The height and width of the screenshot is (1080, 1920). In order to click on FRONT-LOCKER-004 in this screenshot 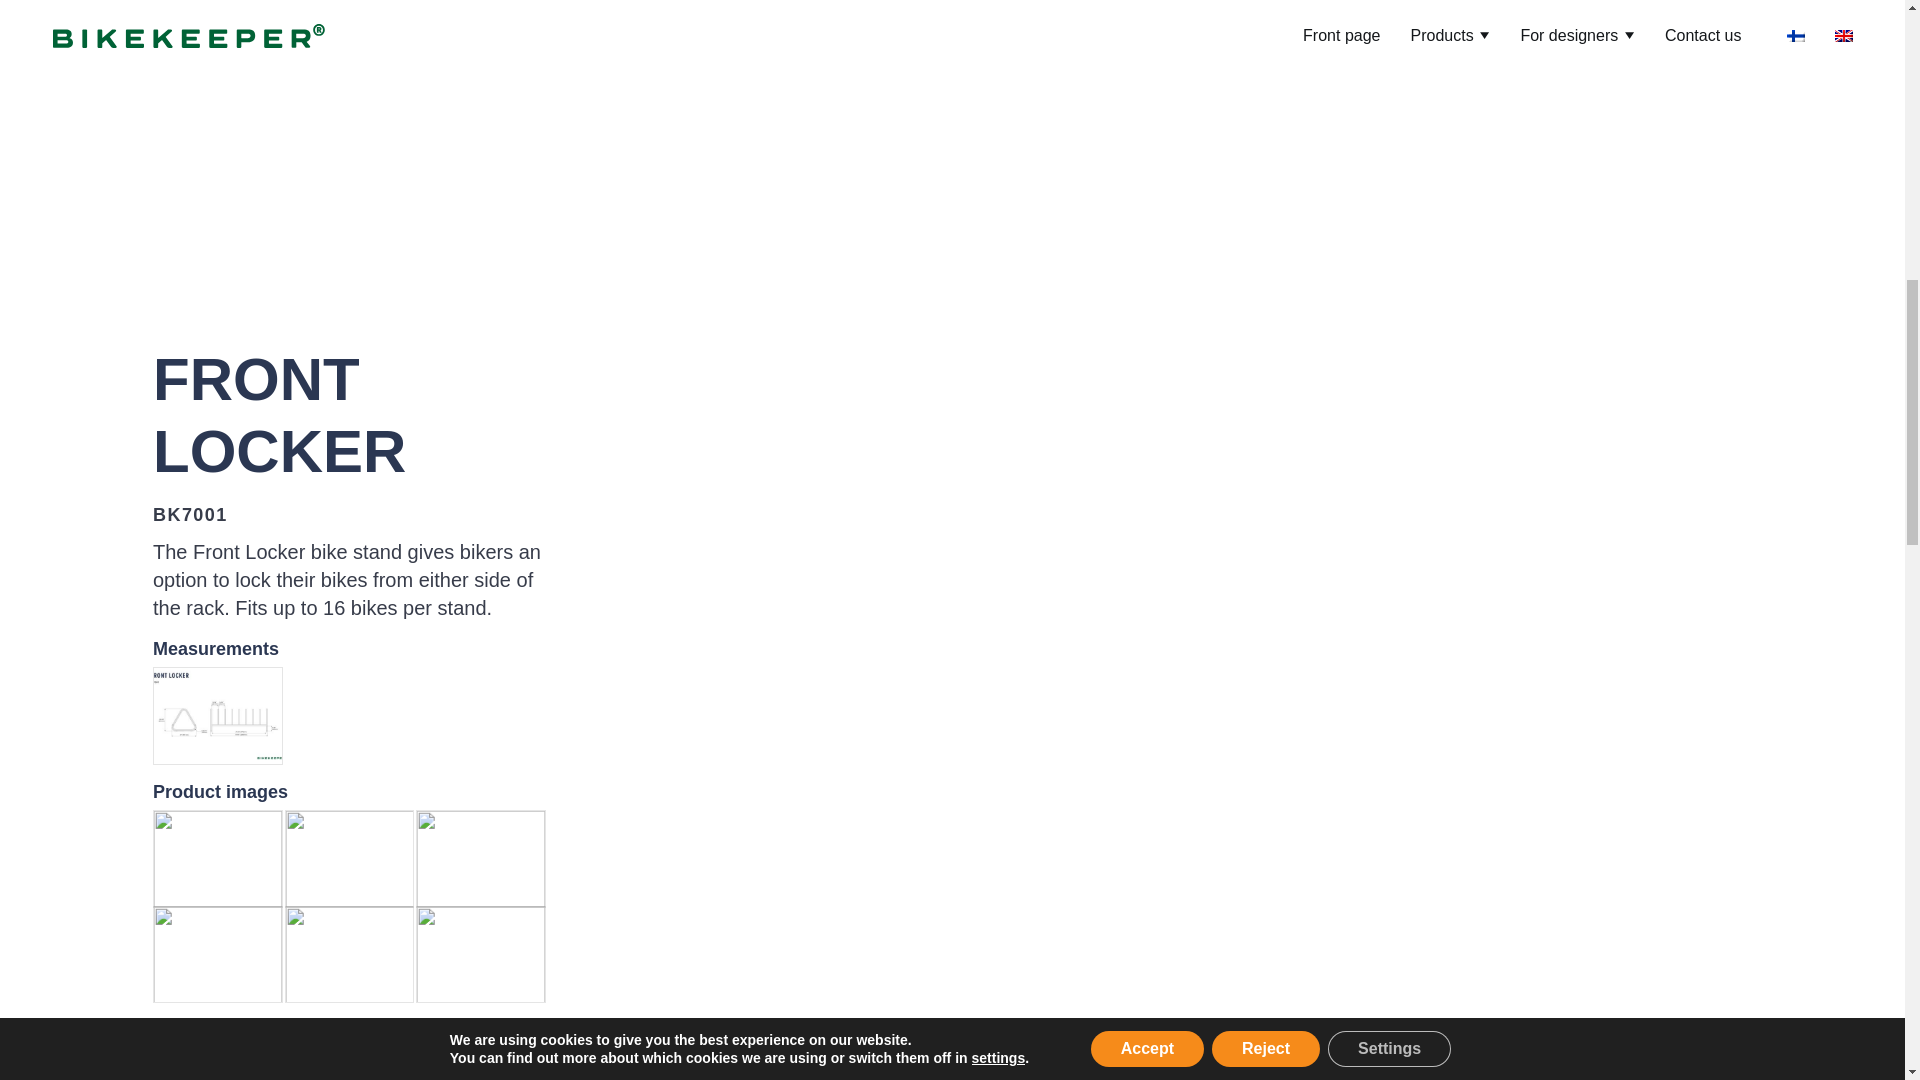, I will do `click(216, 859)`.